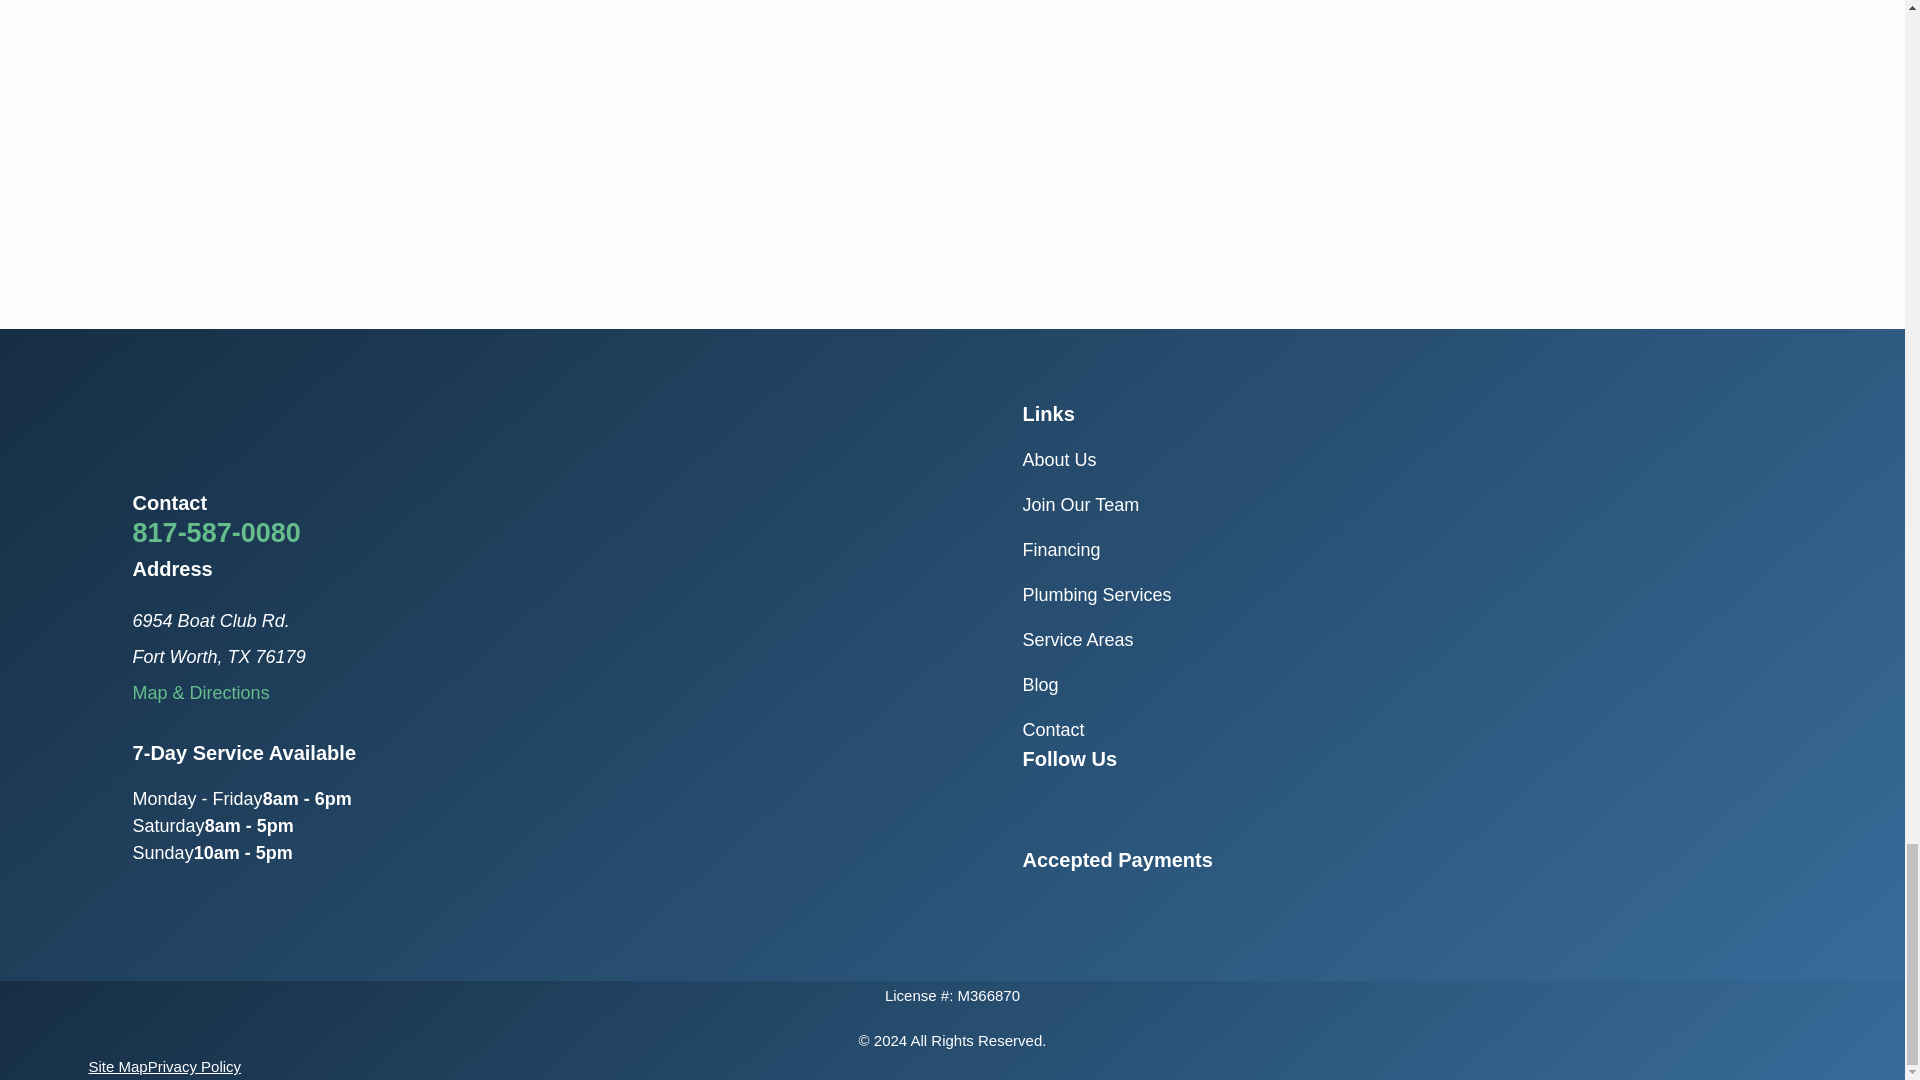 This screenshot has width=1920, height=1080. I want to click on Visa, so click(1032, 902).